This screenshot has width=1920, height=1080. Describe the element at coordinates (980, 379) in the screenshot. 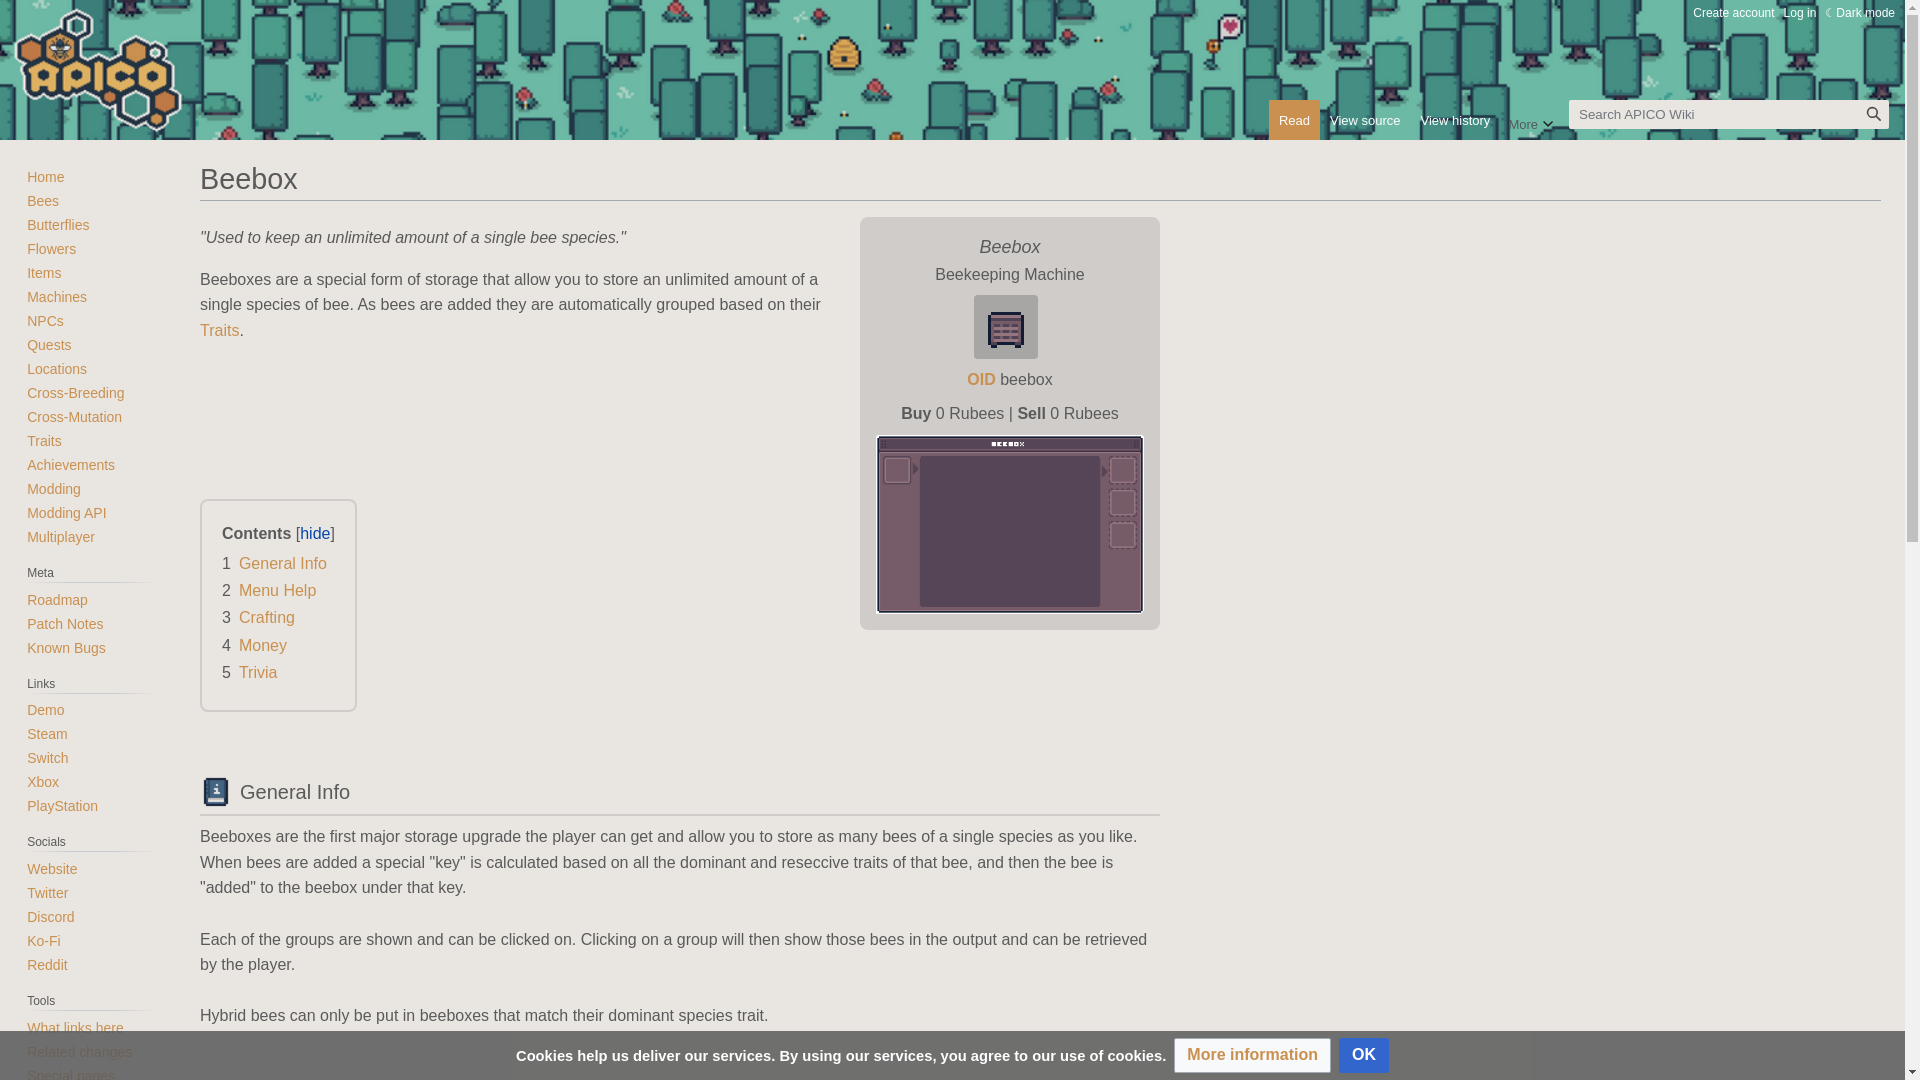

I see `OID` at that location.